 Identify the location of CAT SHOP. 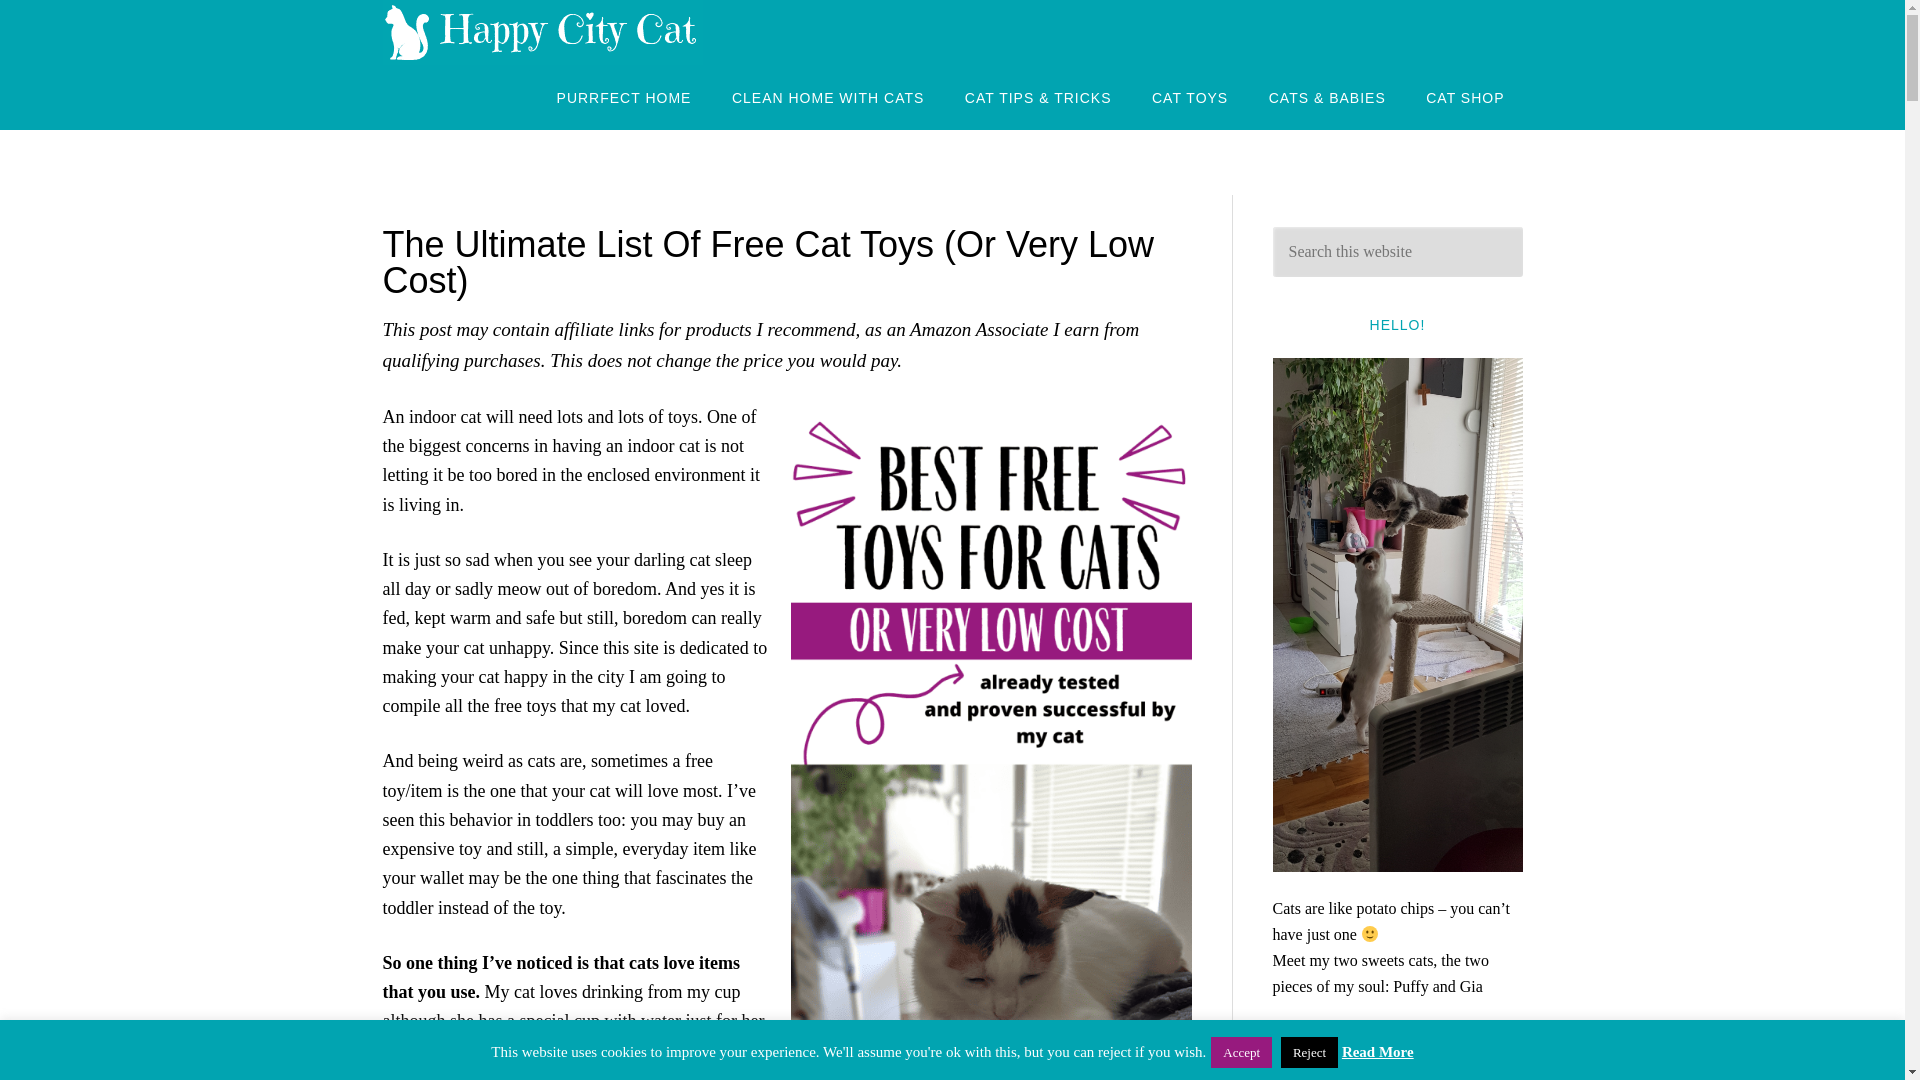
(1464, 96).